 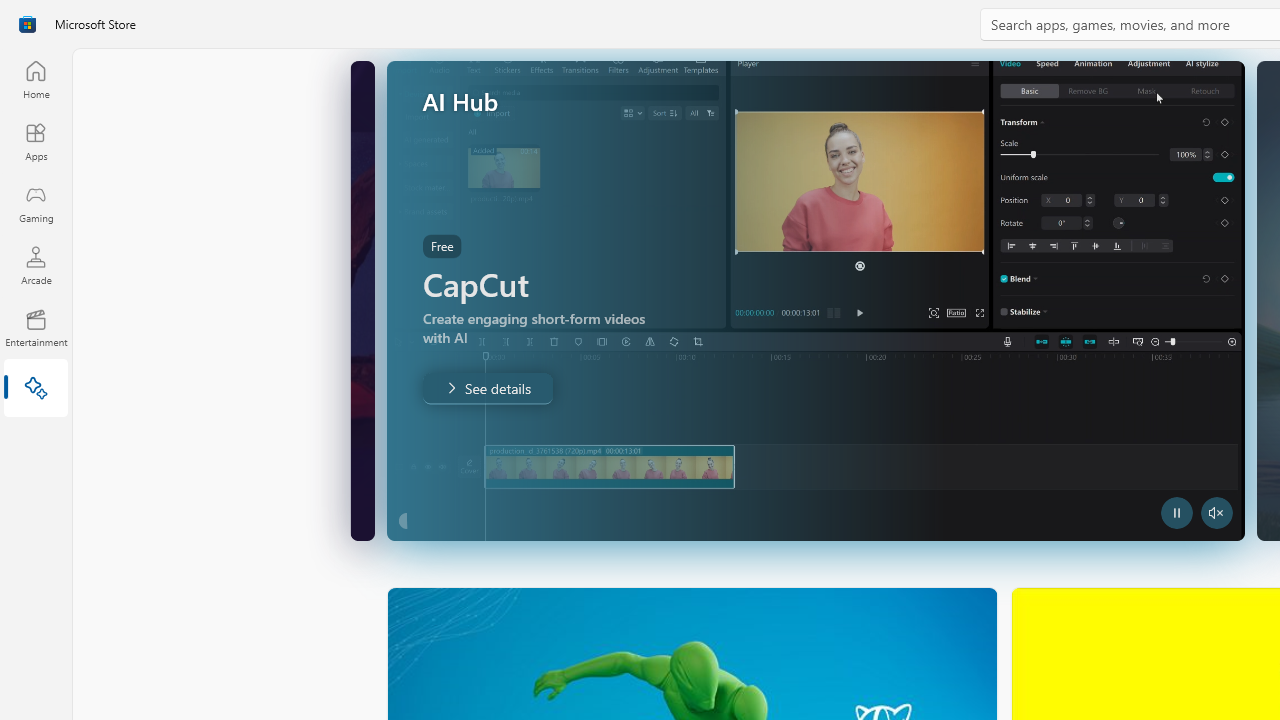 What do you see at coordinates (1175, 512) in the screenshot?
I see `Pause Trailer` at bounding box center [1175, 512].